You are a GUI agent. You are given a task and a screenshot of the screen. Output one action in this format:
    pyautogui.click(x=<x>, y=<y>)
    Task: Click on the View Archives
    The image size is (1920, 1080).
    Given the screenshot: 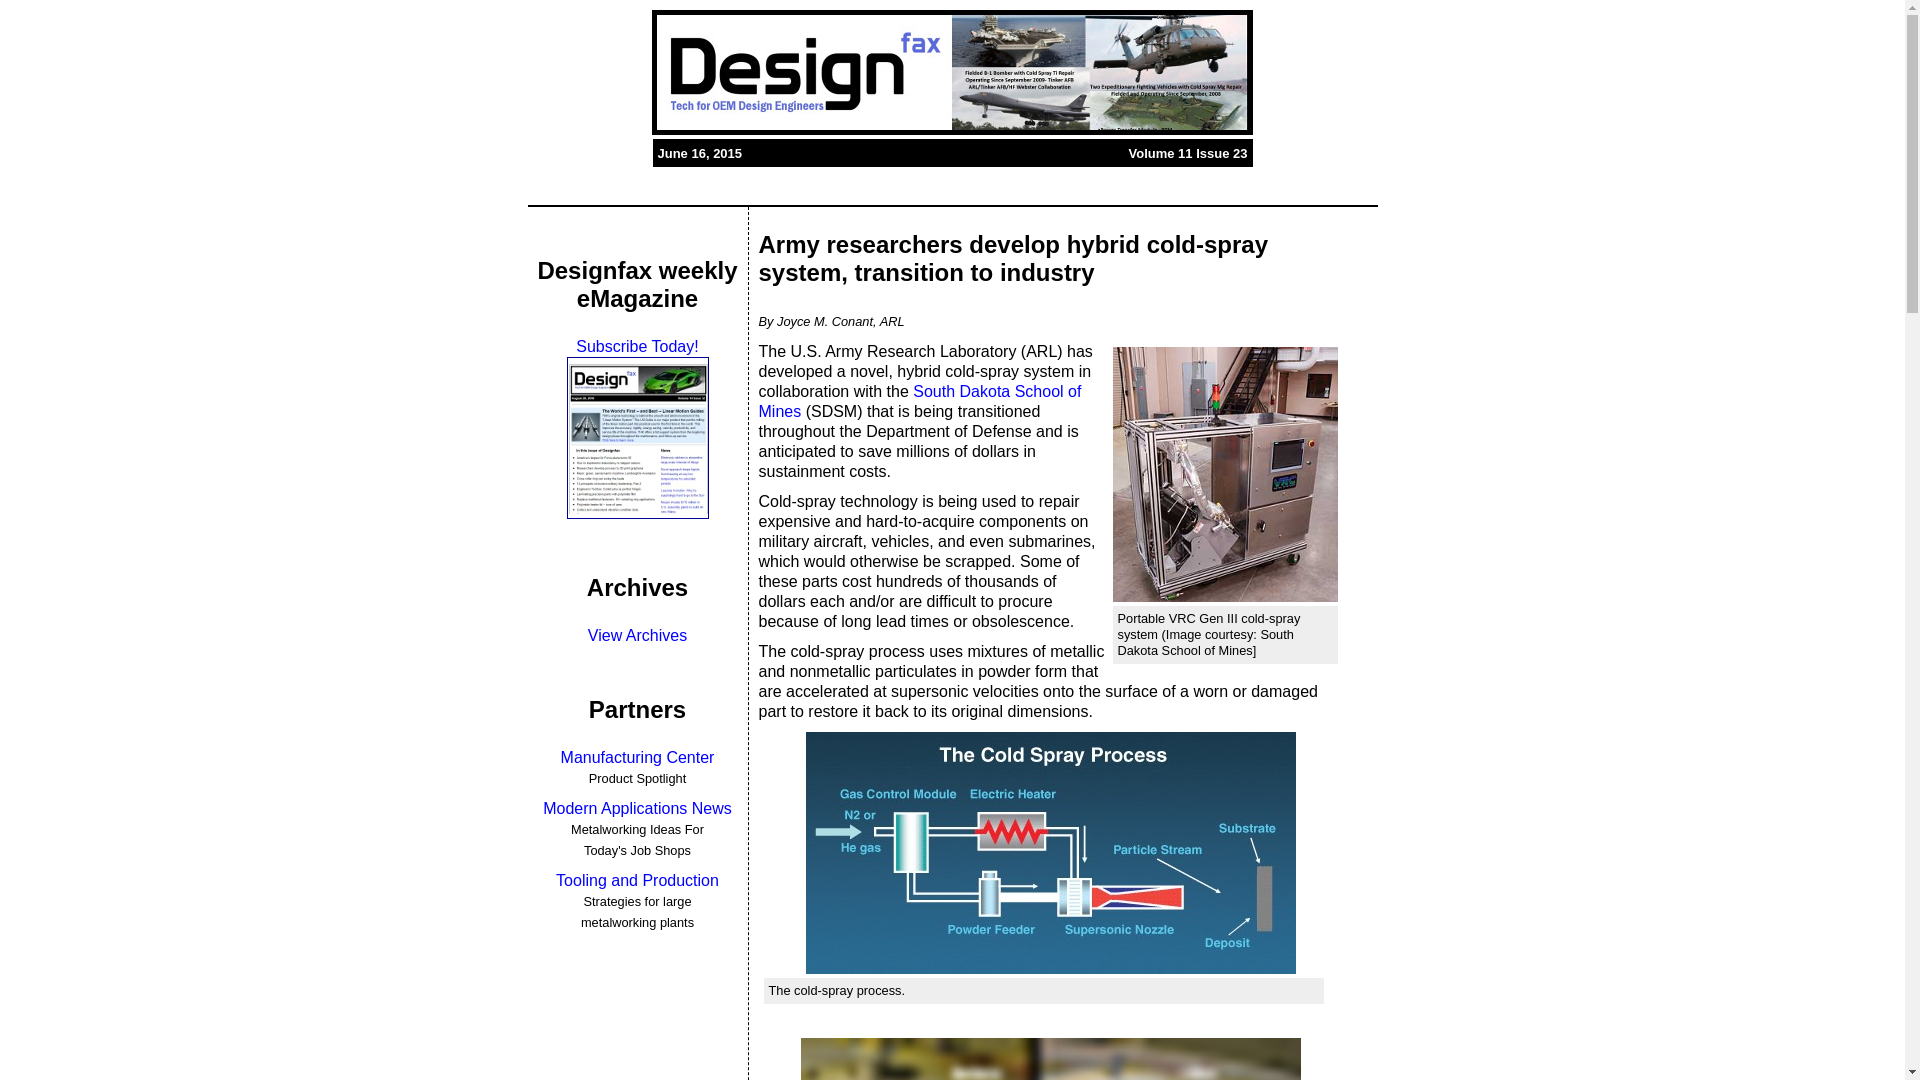 What is the action you would take?
    pyautogui.click(x=637, y=635)
    